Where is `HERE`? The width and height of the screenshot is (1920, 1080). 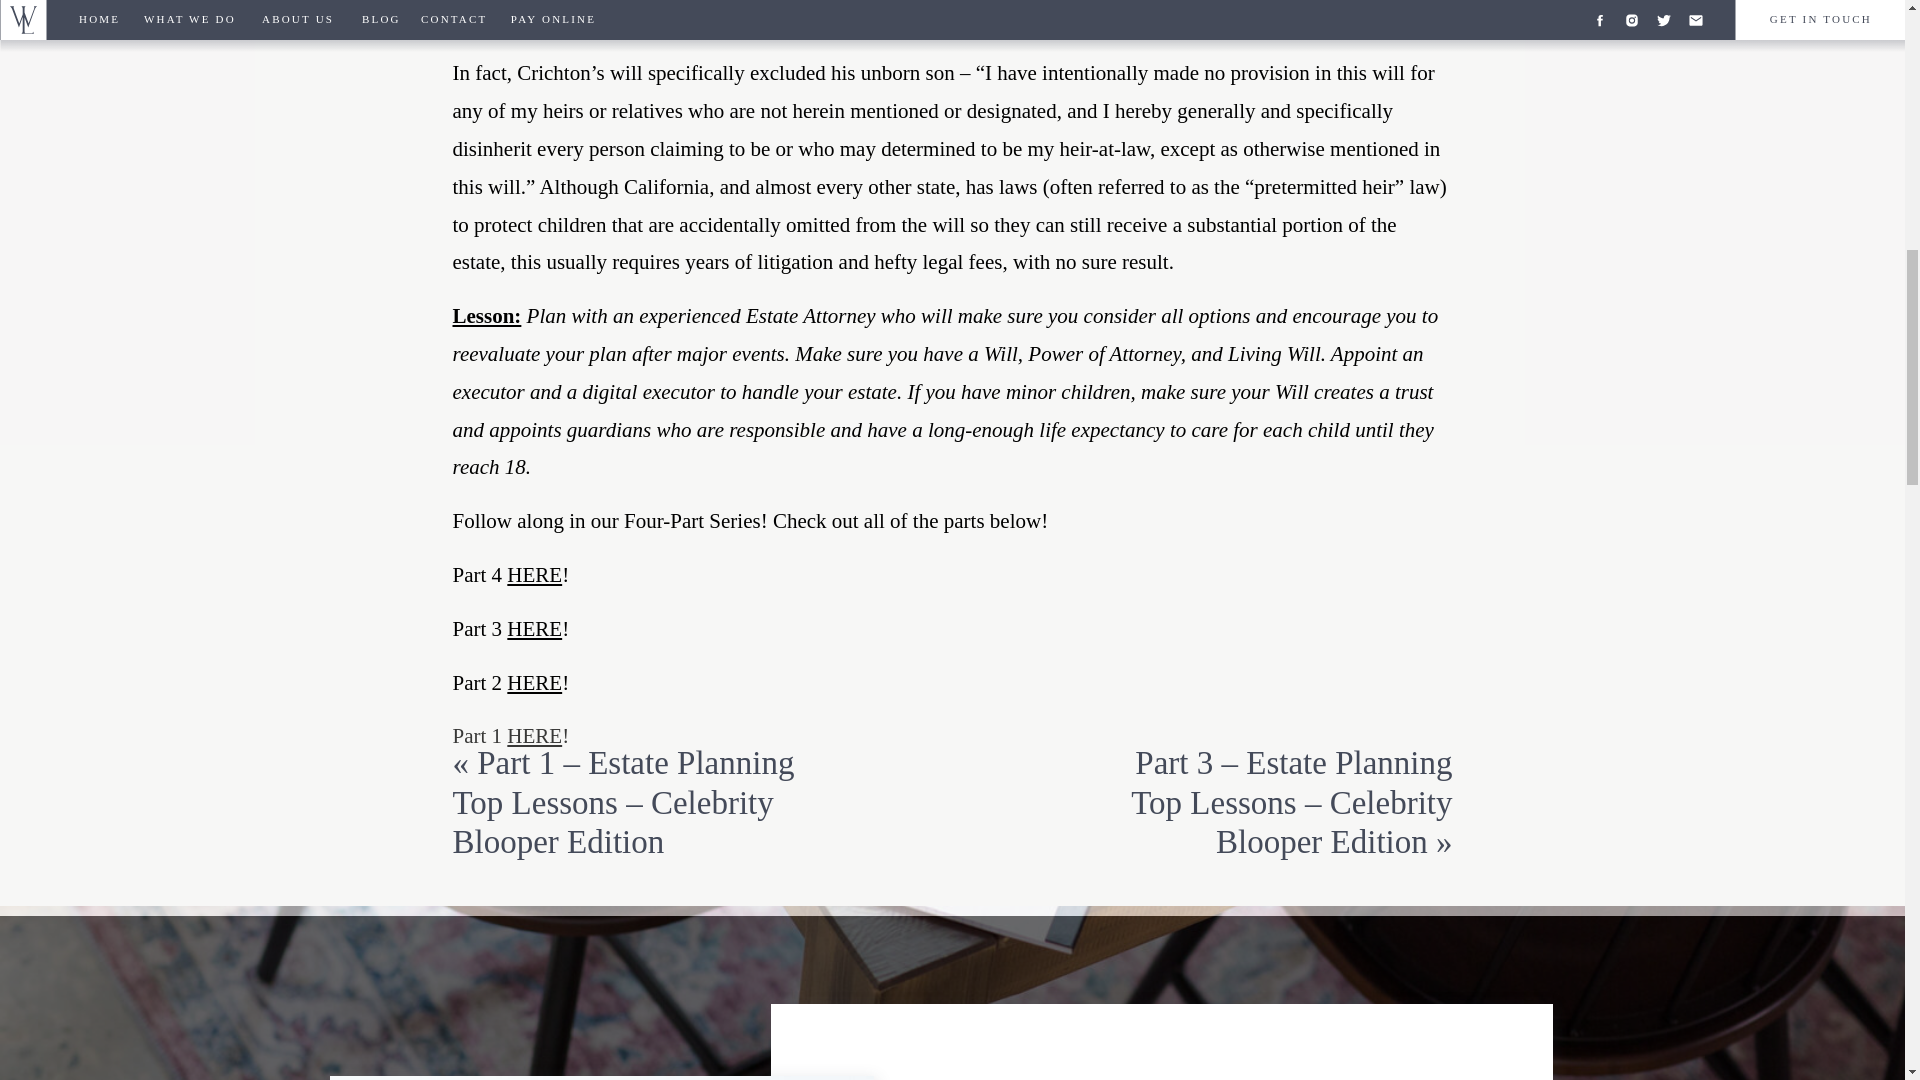 HERE is located at coordinates (534, 736).